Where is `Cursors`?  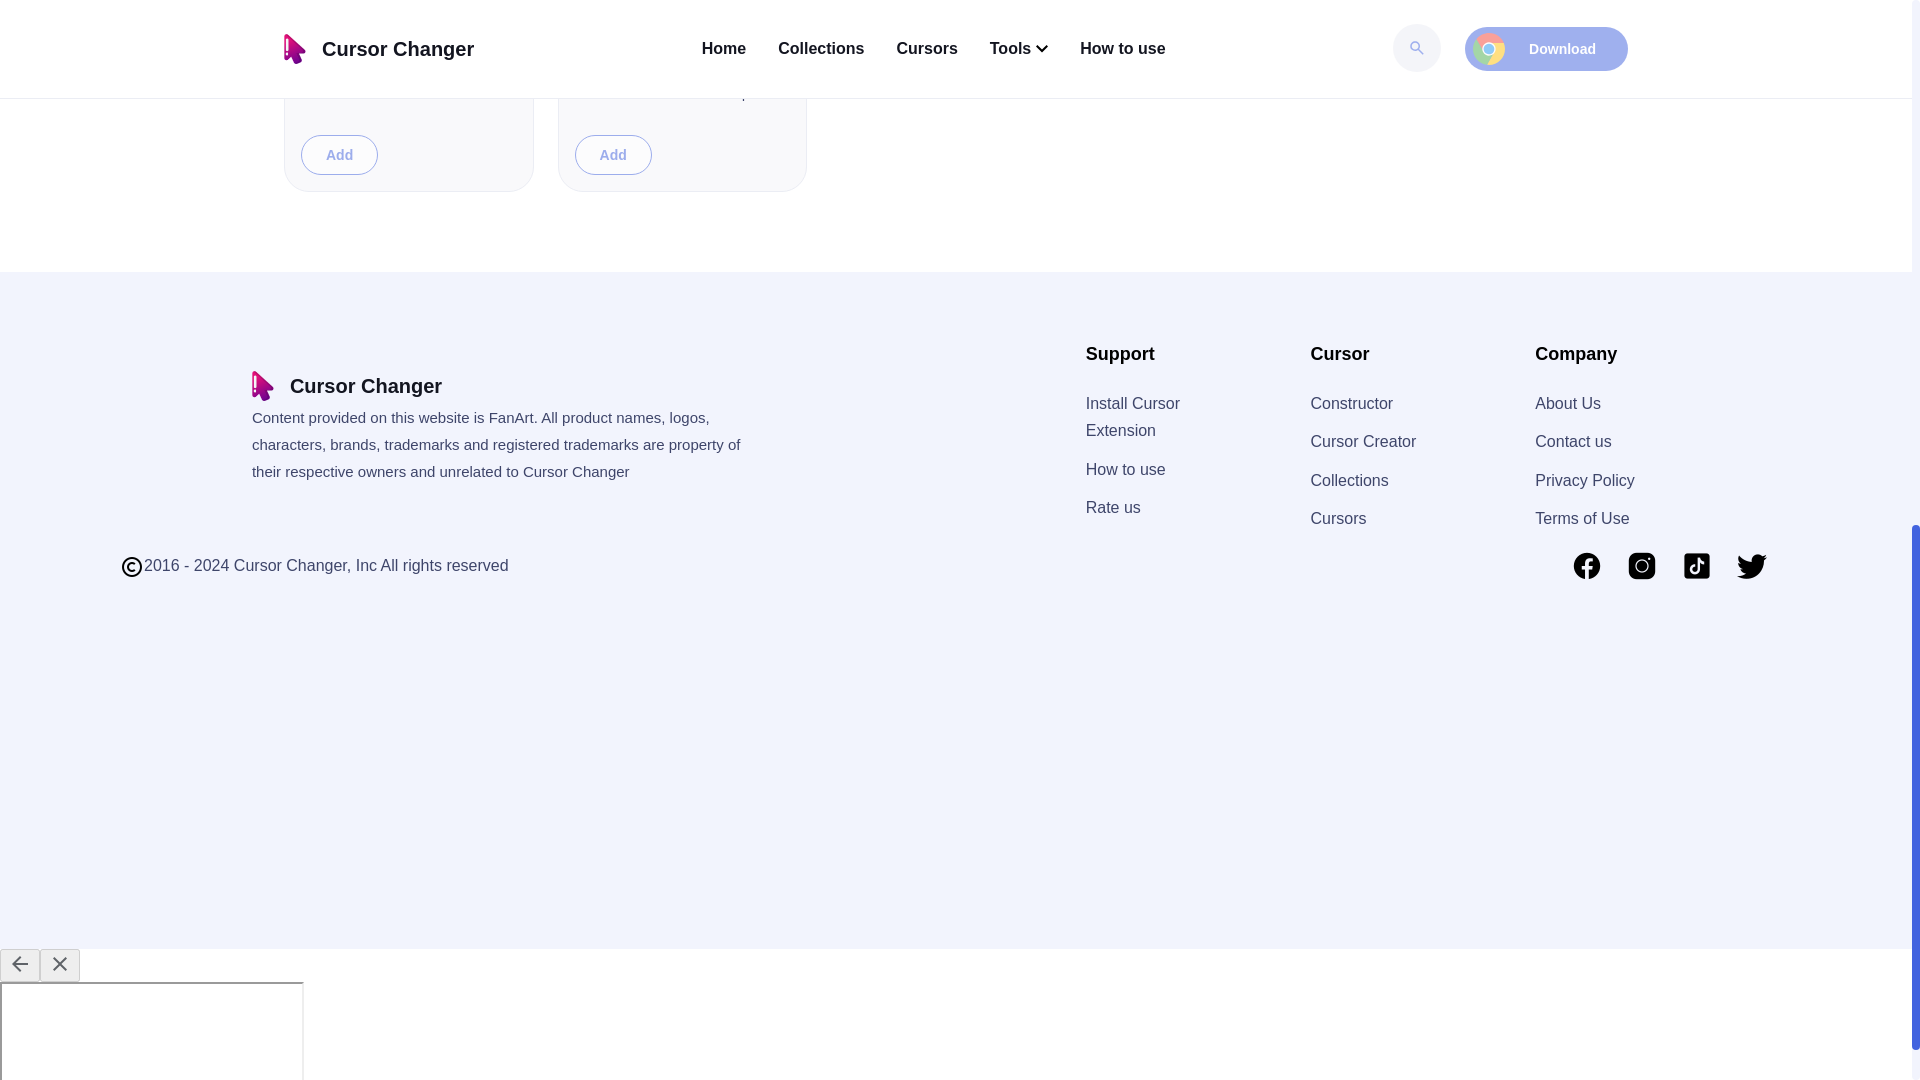 Cursors is located at coordinates (1337, 518).